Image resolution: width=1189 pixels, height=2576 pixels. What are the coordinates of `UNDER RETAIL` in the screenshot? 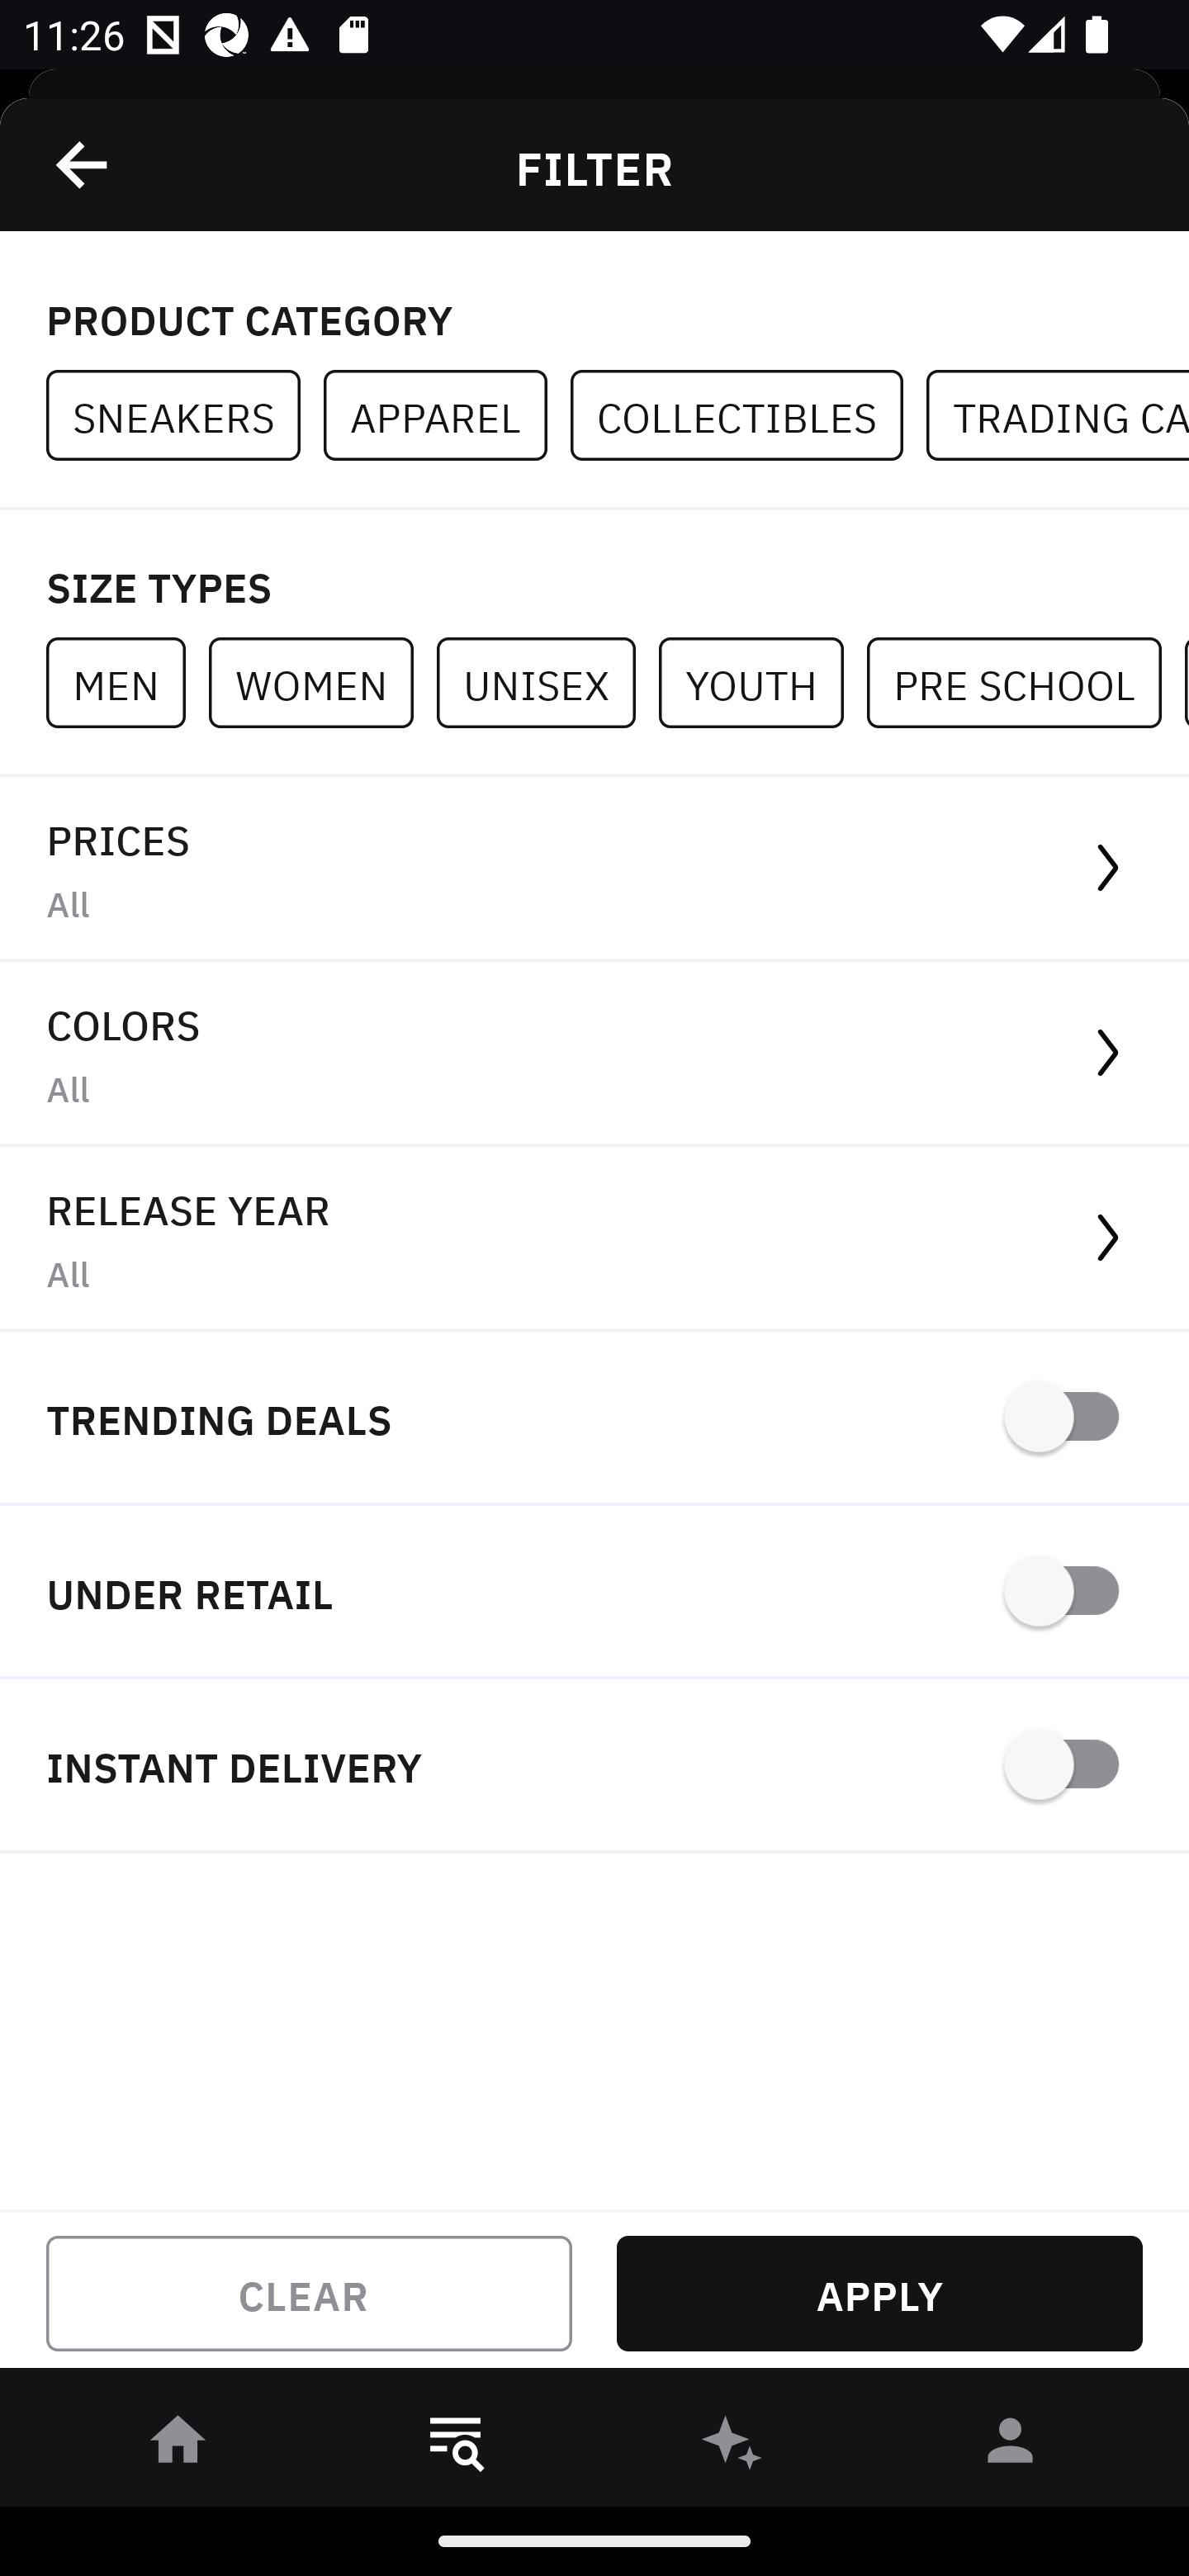 It's located at (594, 1593).